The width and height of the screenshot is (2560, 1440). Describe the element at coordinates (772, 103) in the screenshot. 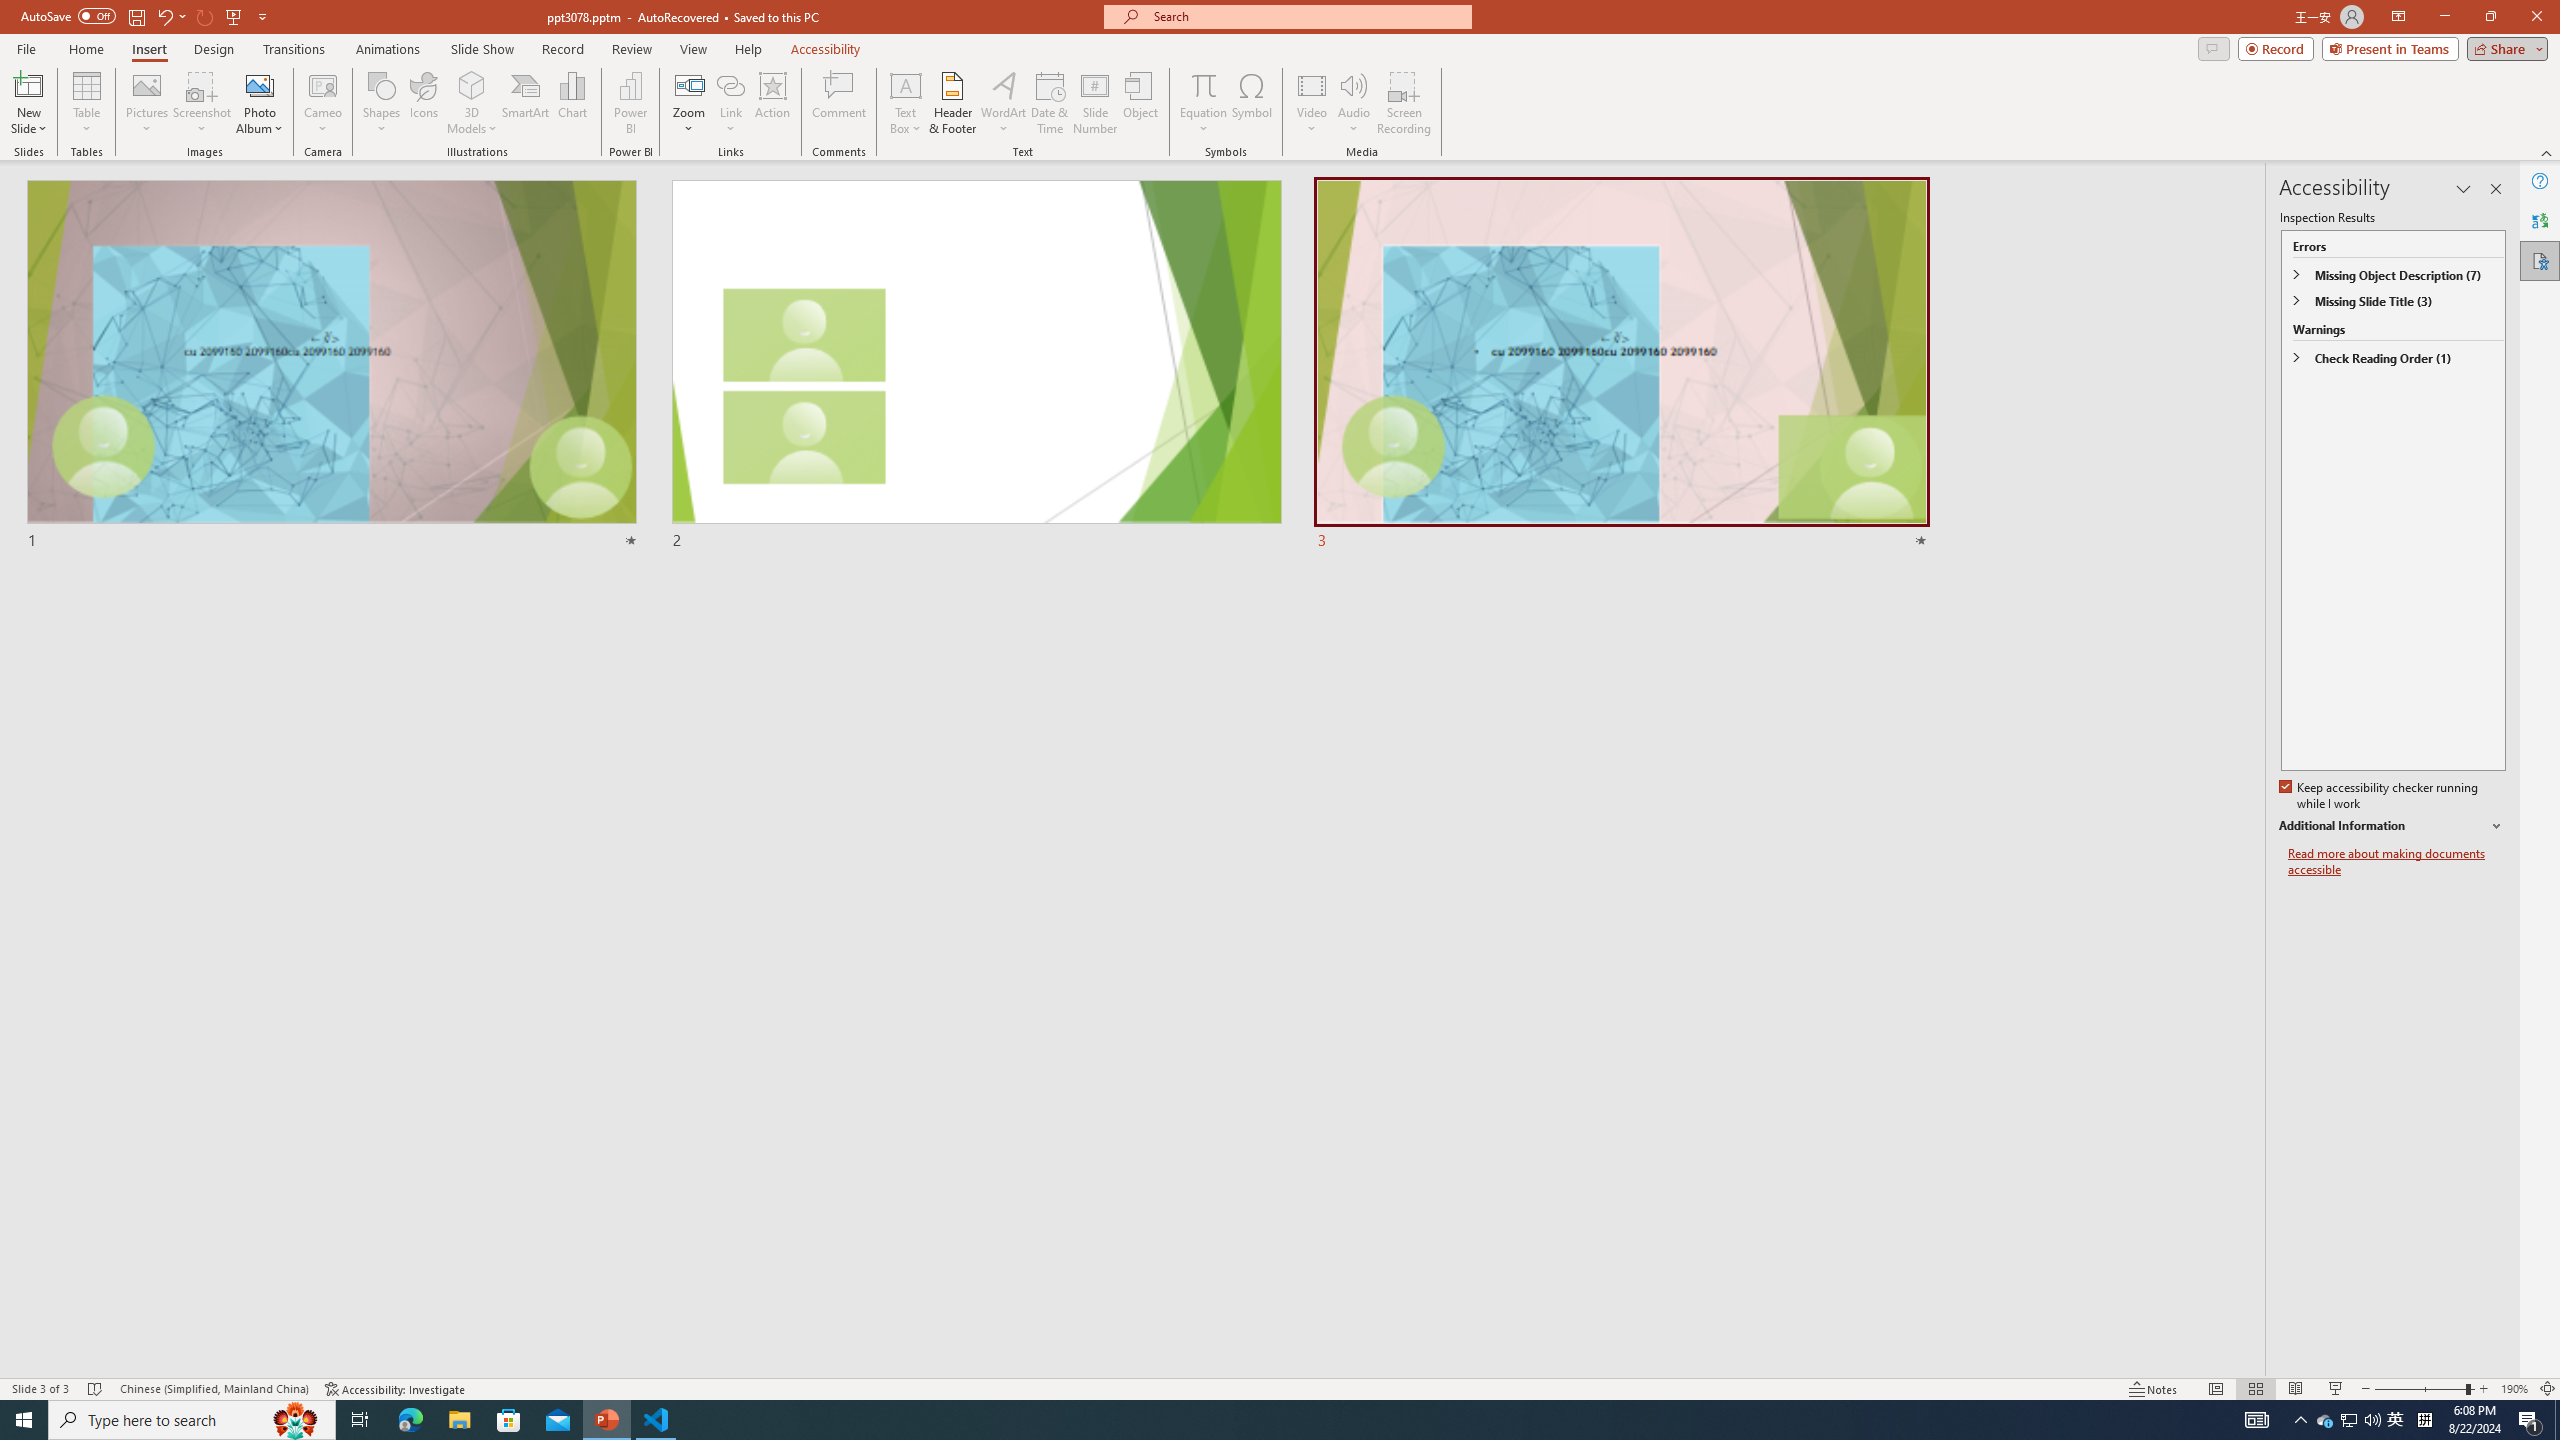

I see `Action` at that location.